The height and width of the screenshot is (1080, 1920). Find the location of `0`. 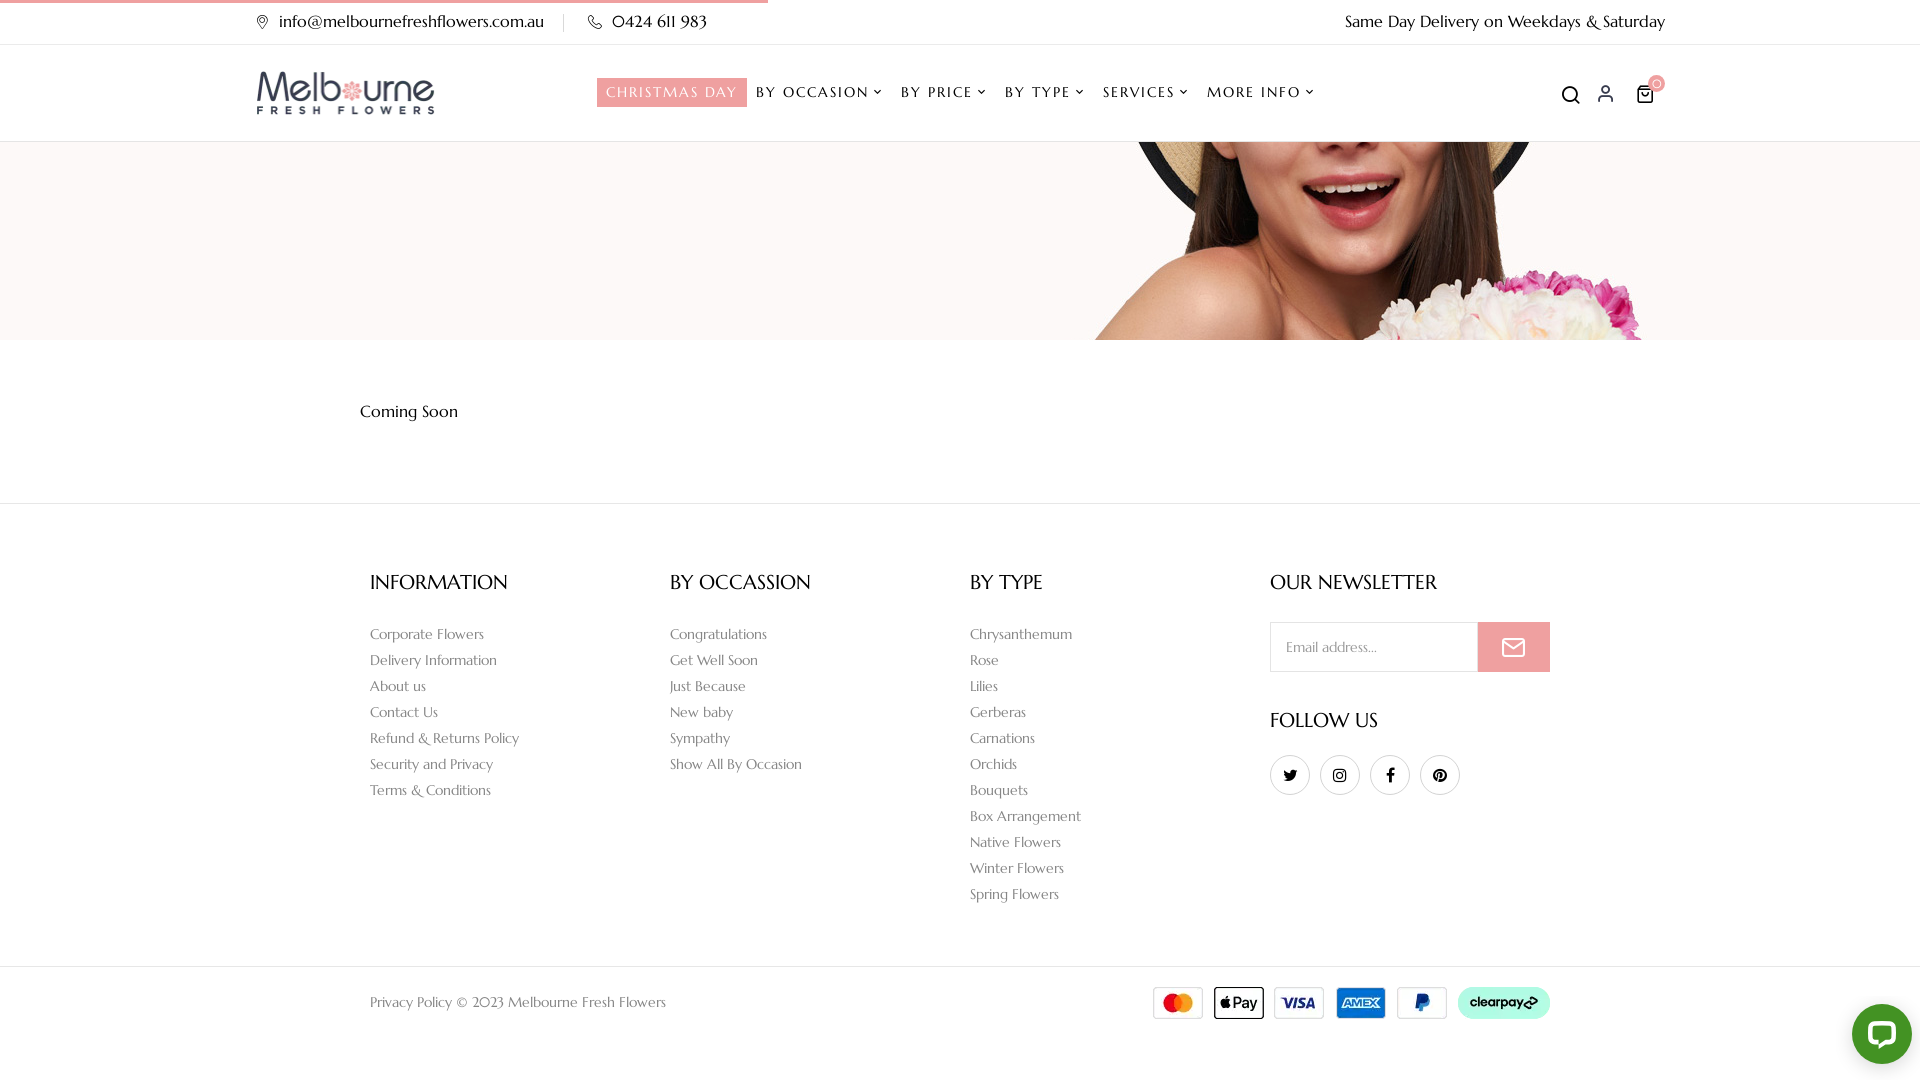

0 is located at coordinates (1648, 94).